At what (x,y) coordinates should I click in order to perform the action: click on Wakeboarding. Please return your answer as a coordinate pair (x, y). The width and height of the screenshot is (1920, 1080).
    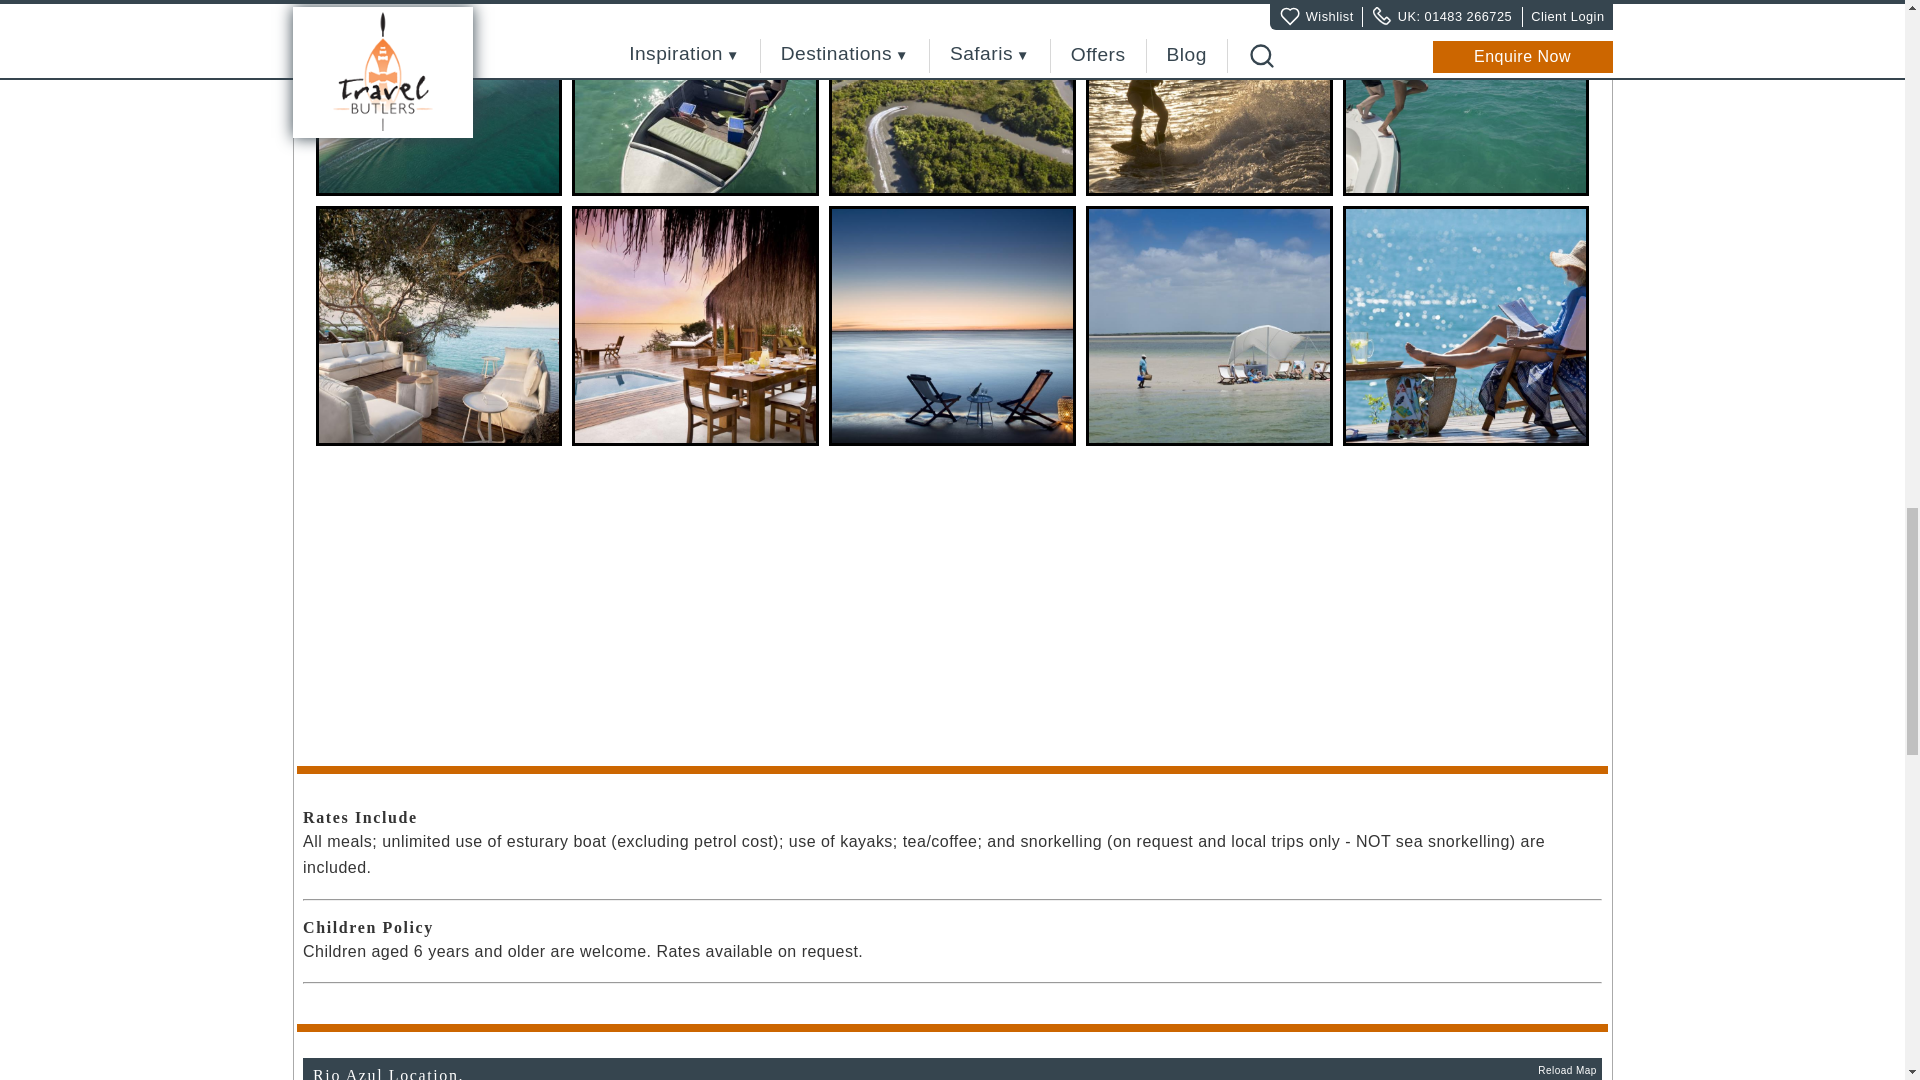
    Looking at the image, I should click on (1209, 98).